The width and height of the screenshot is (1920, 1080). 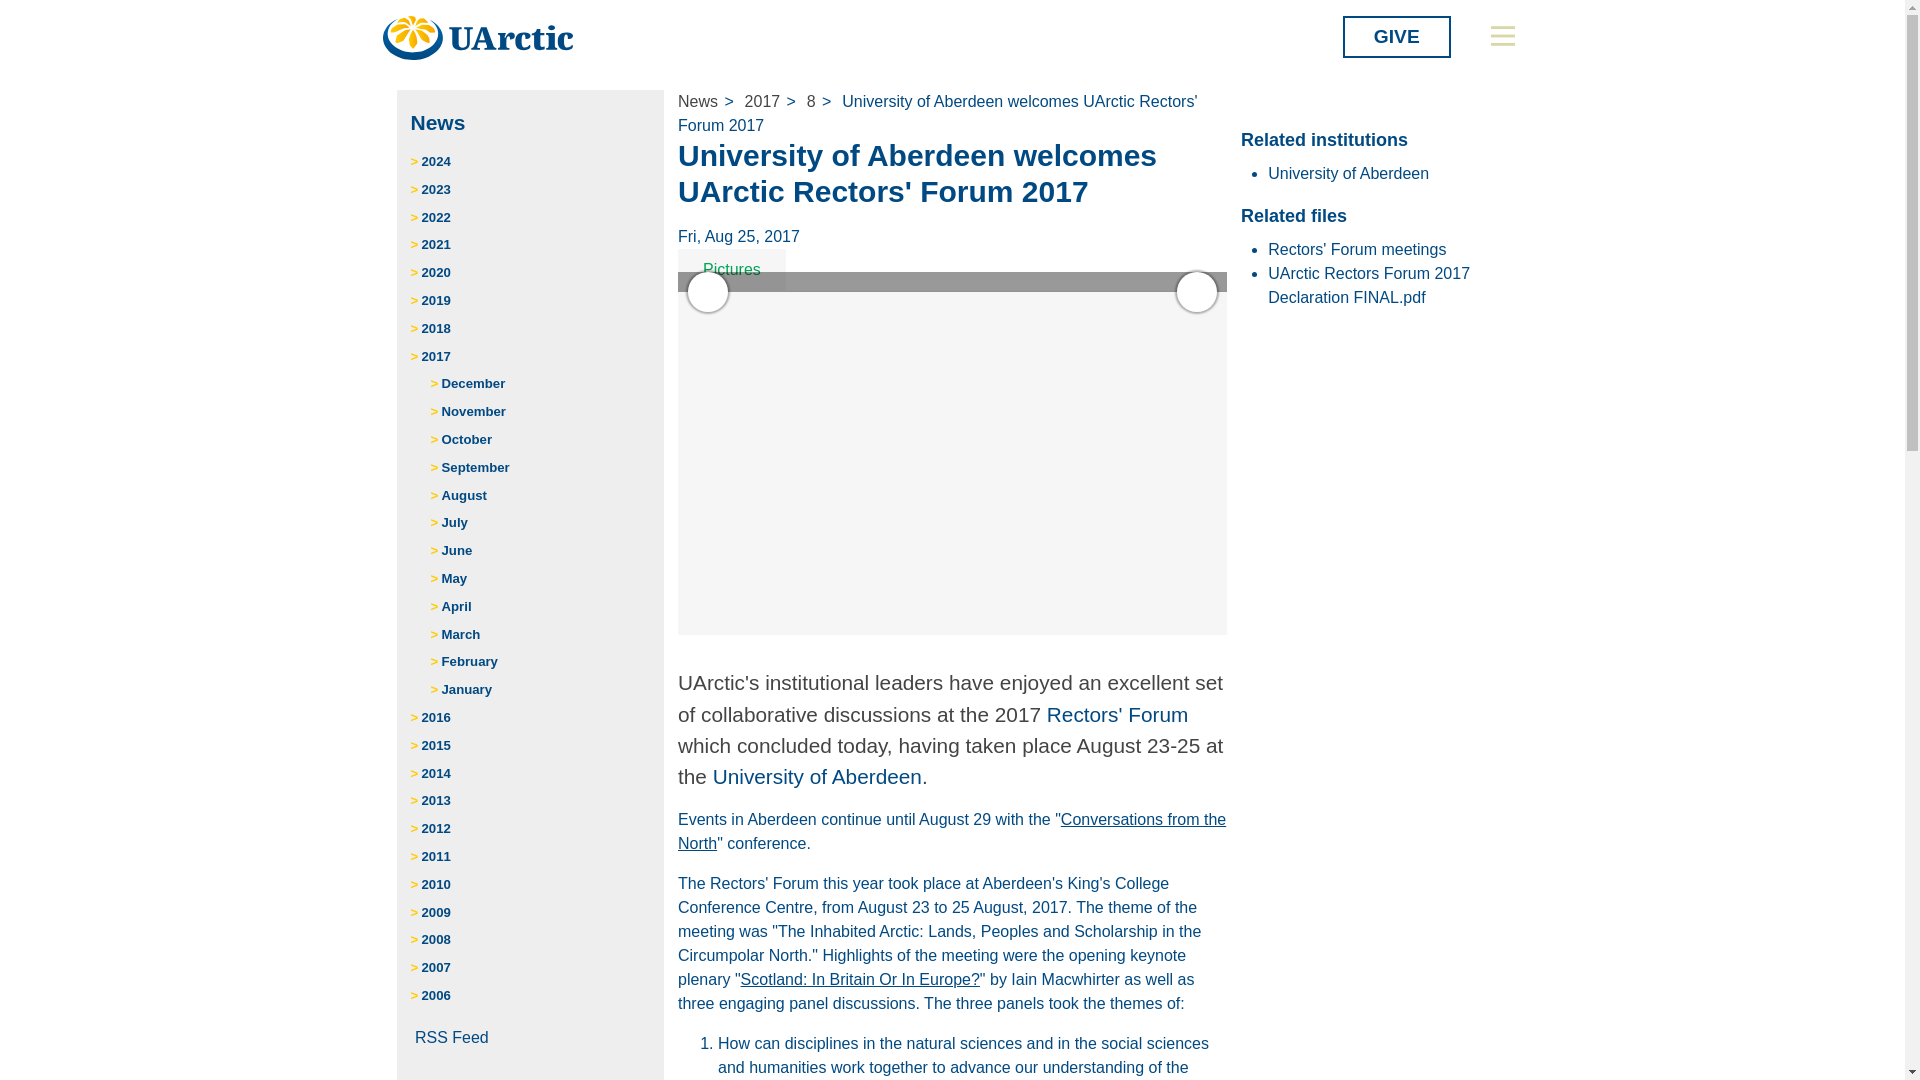 I want to click on University of Aberdeen, so click(x=816, y=776).